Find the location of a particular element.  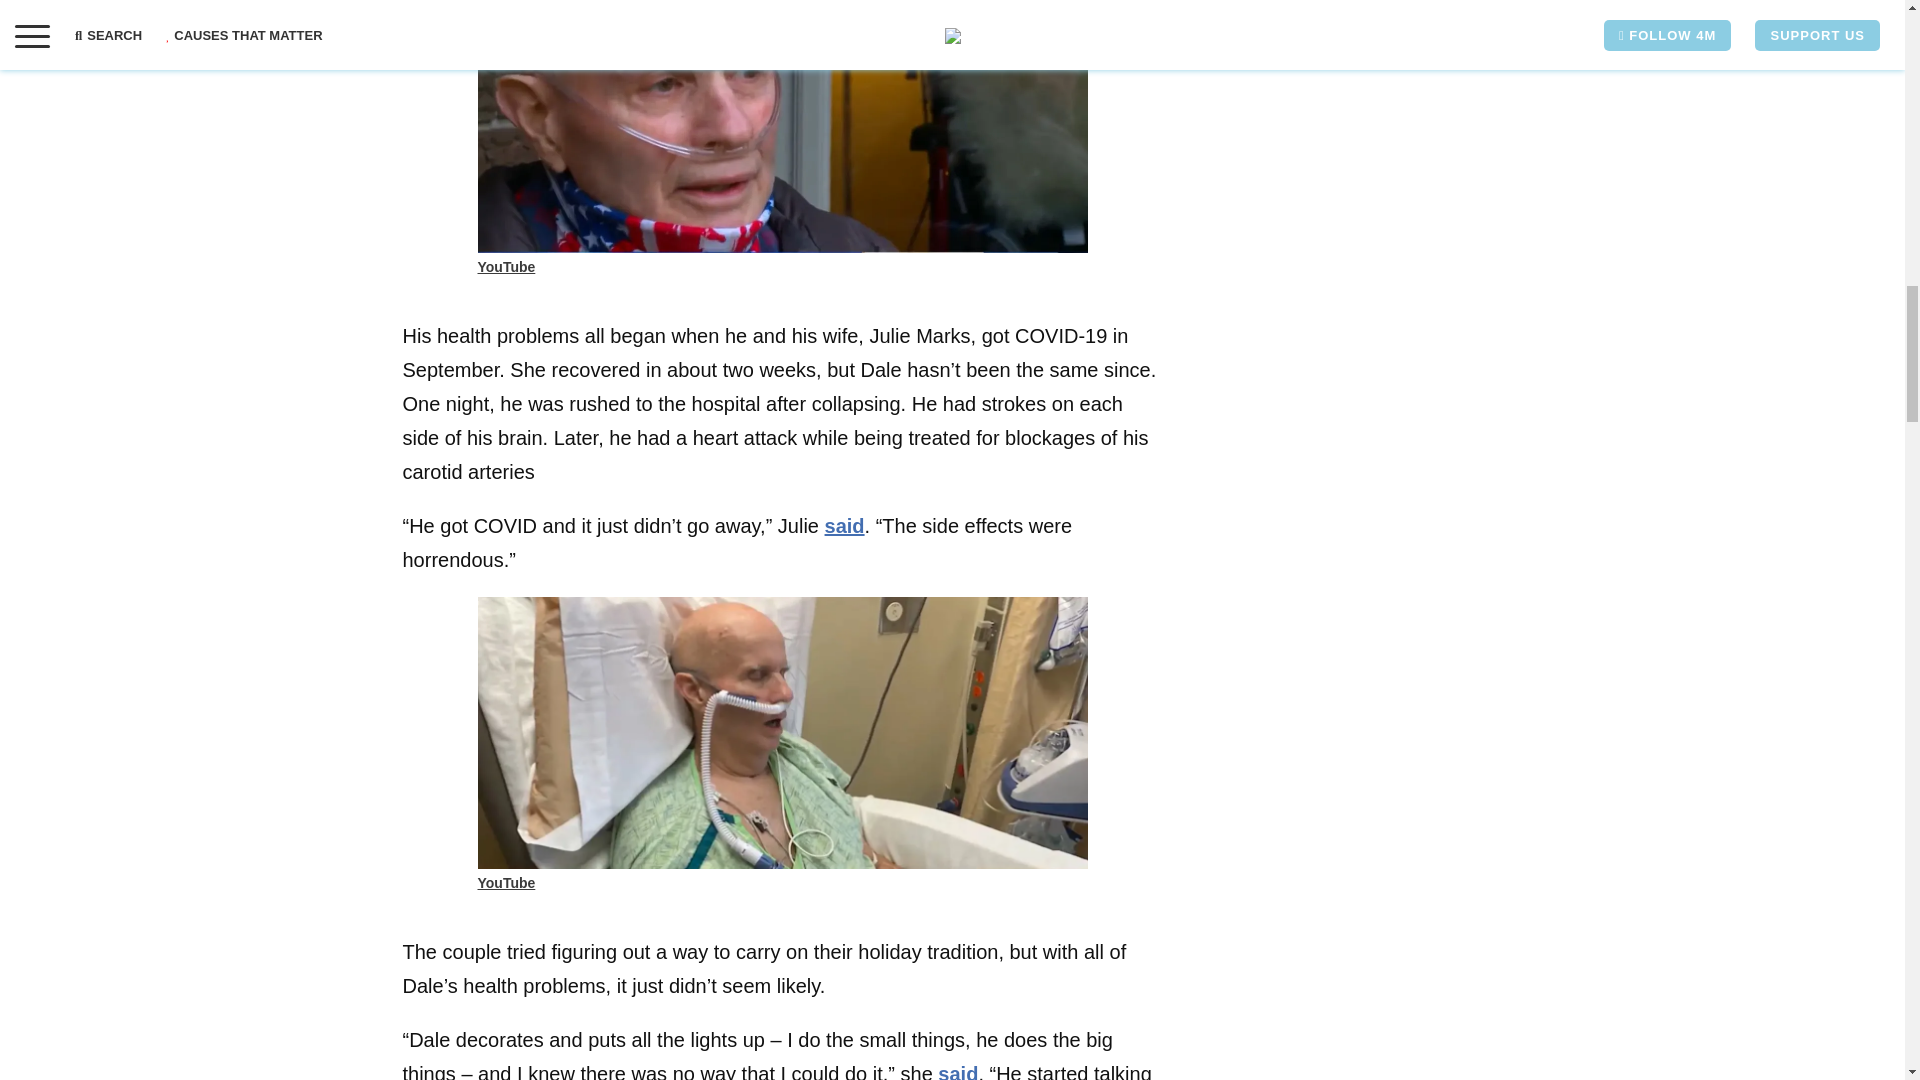

said is located at coordinates (845, 526).